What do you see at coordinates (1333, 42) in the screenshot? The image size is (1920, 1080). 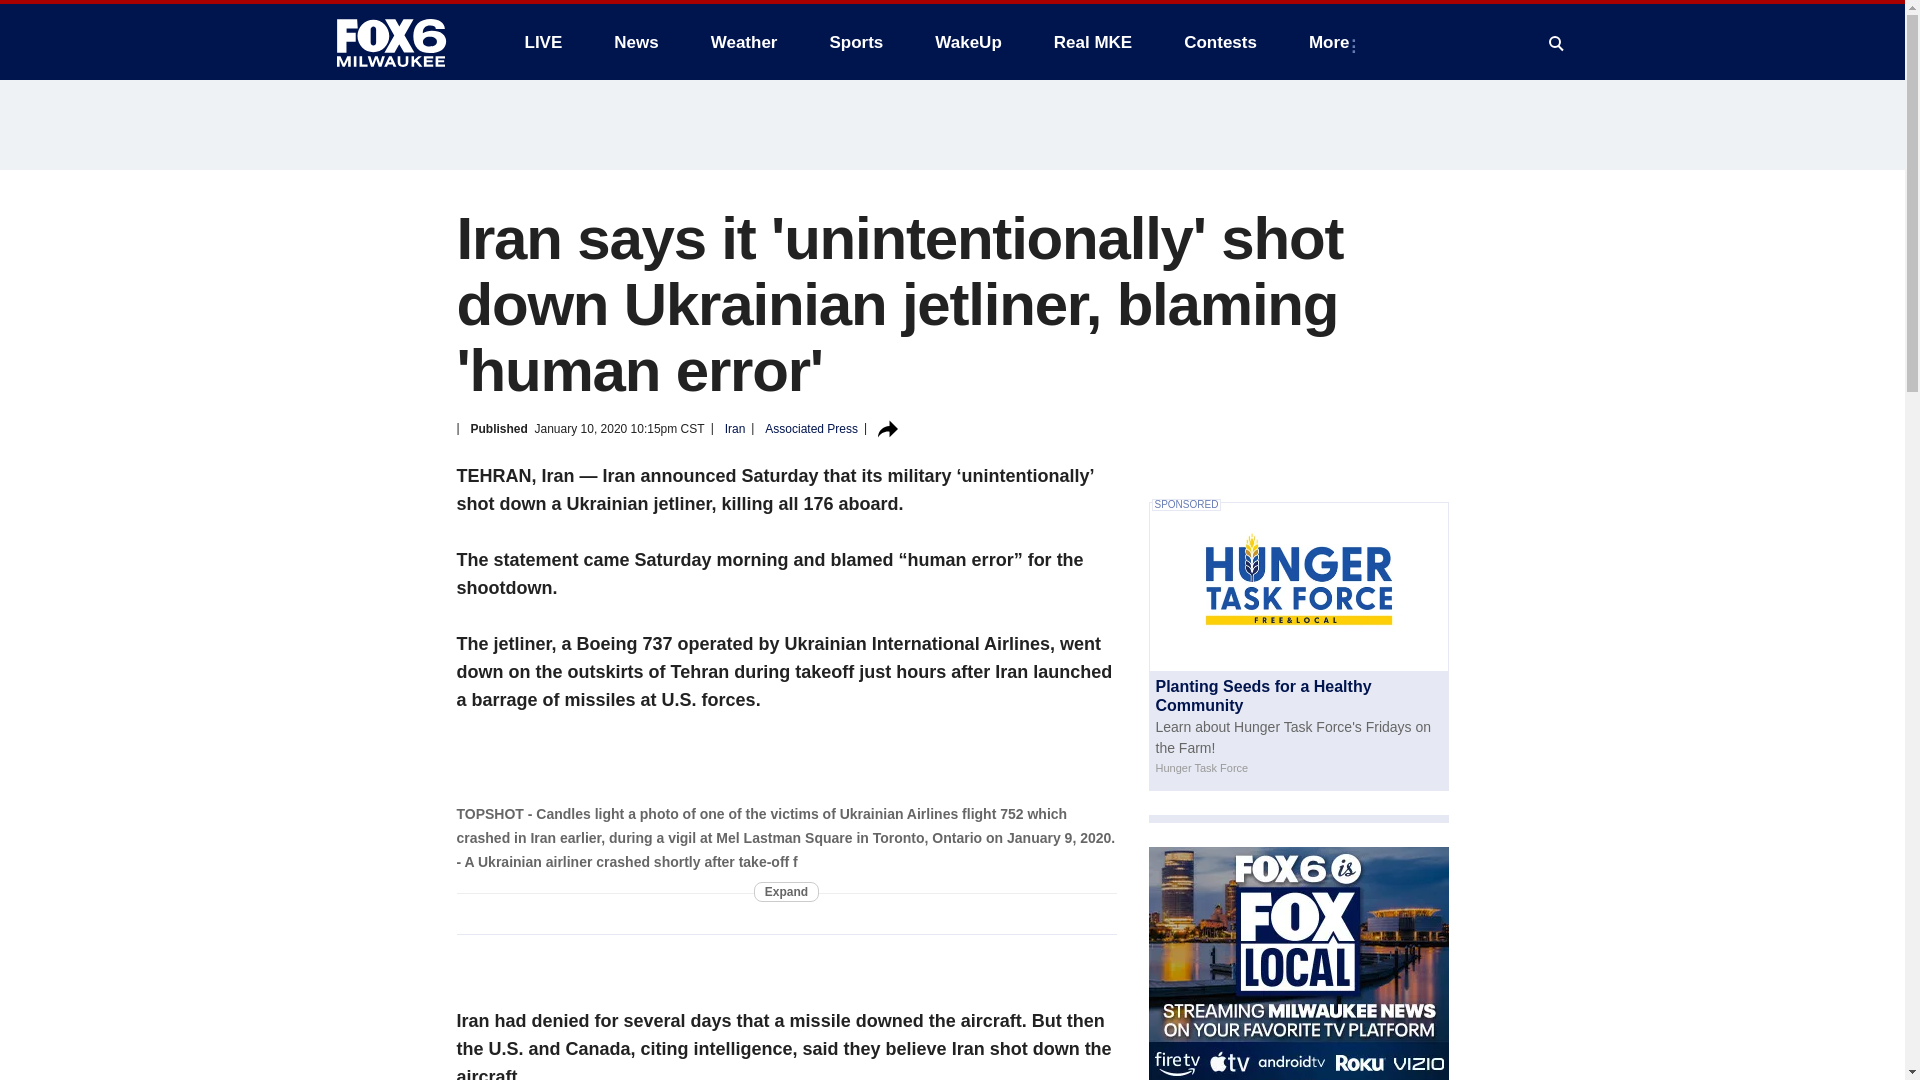 I see `More` at bounding box center [1333, 42].